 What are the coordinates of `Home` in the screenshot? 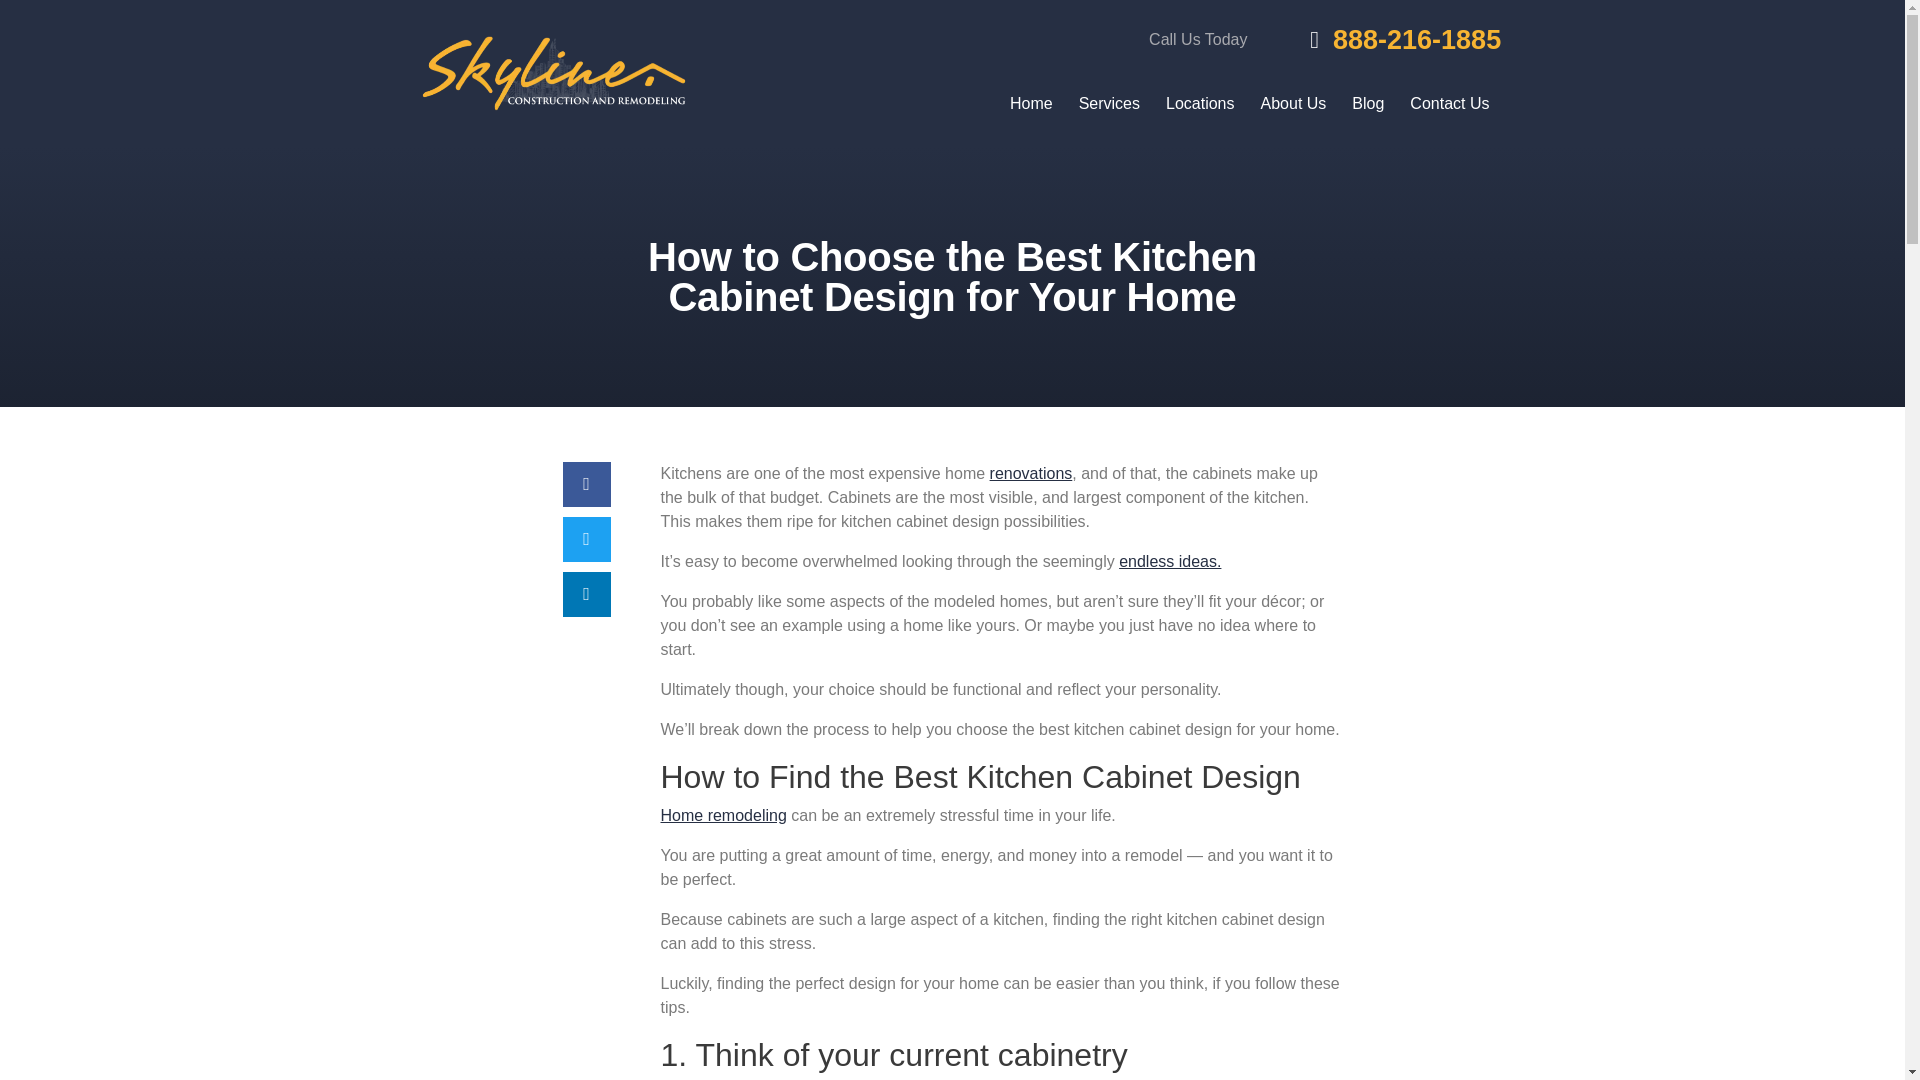 It's located at (1030, 102).